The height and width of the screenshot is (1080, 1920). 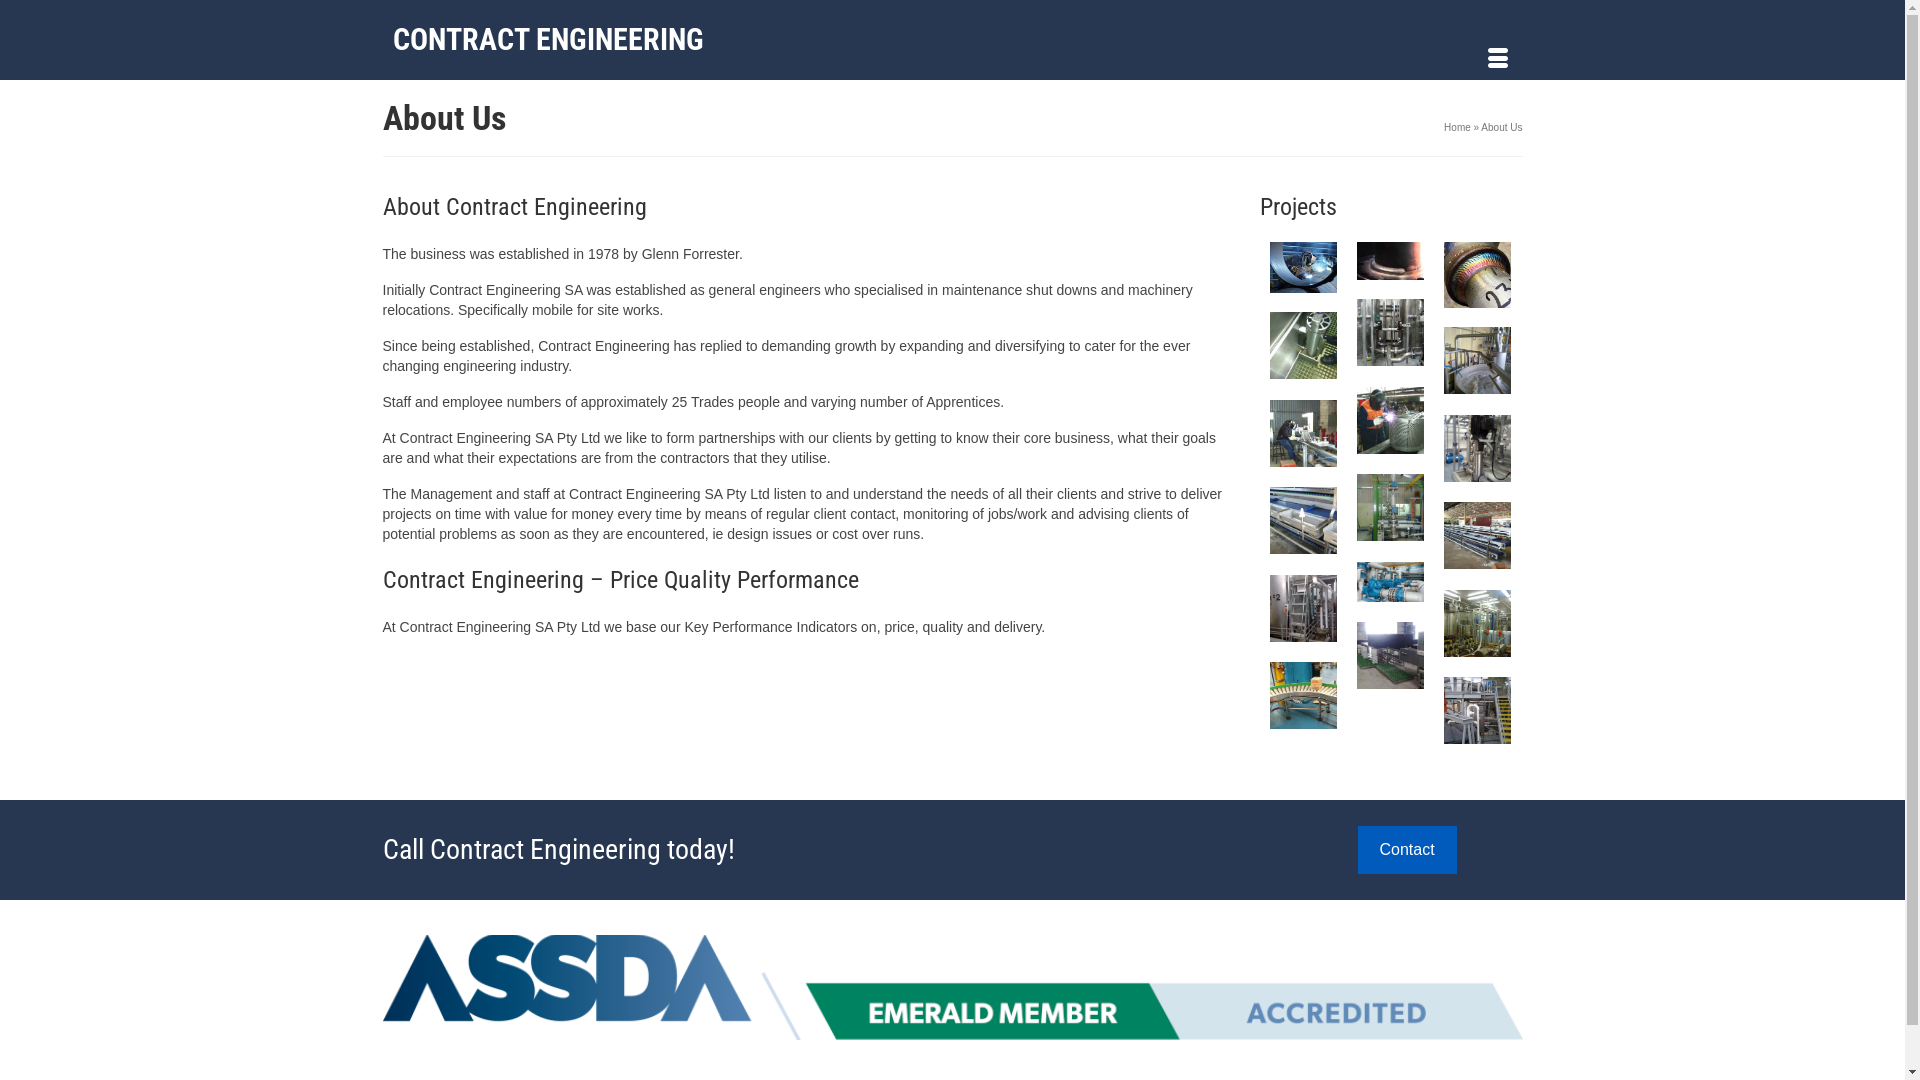 What do you see at coordinates (1458, 128) in the screenshot?
I see `Home` at bounding box center [1458, 128].